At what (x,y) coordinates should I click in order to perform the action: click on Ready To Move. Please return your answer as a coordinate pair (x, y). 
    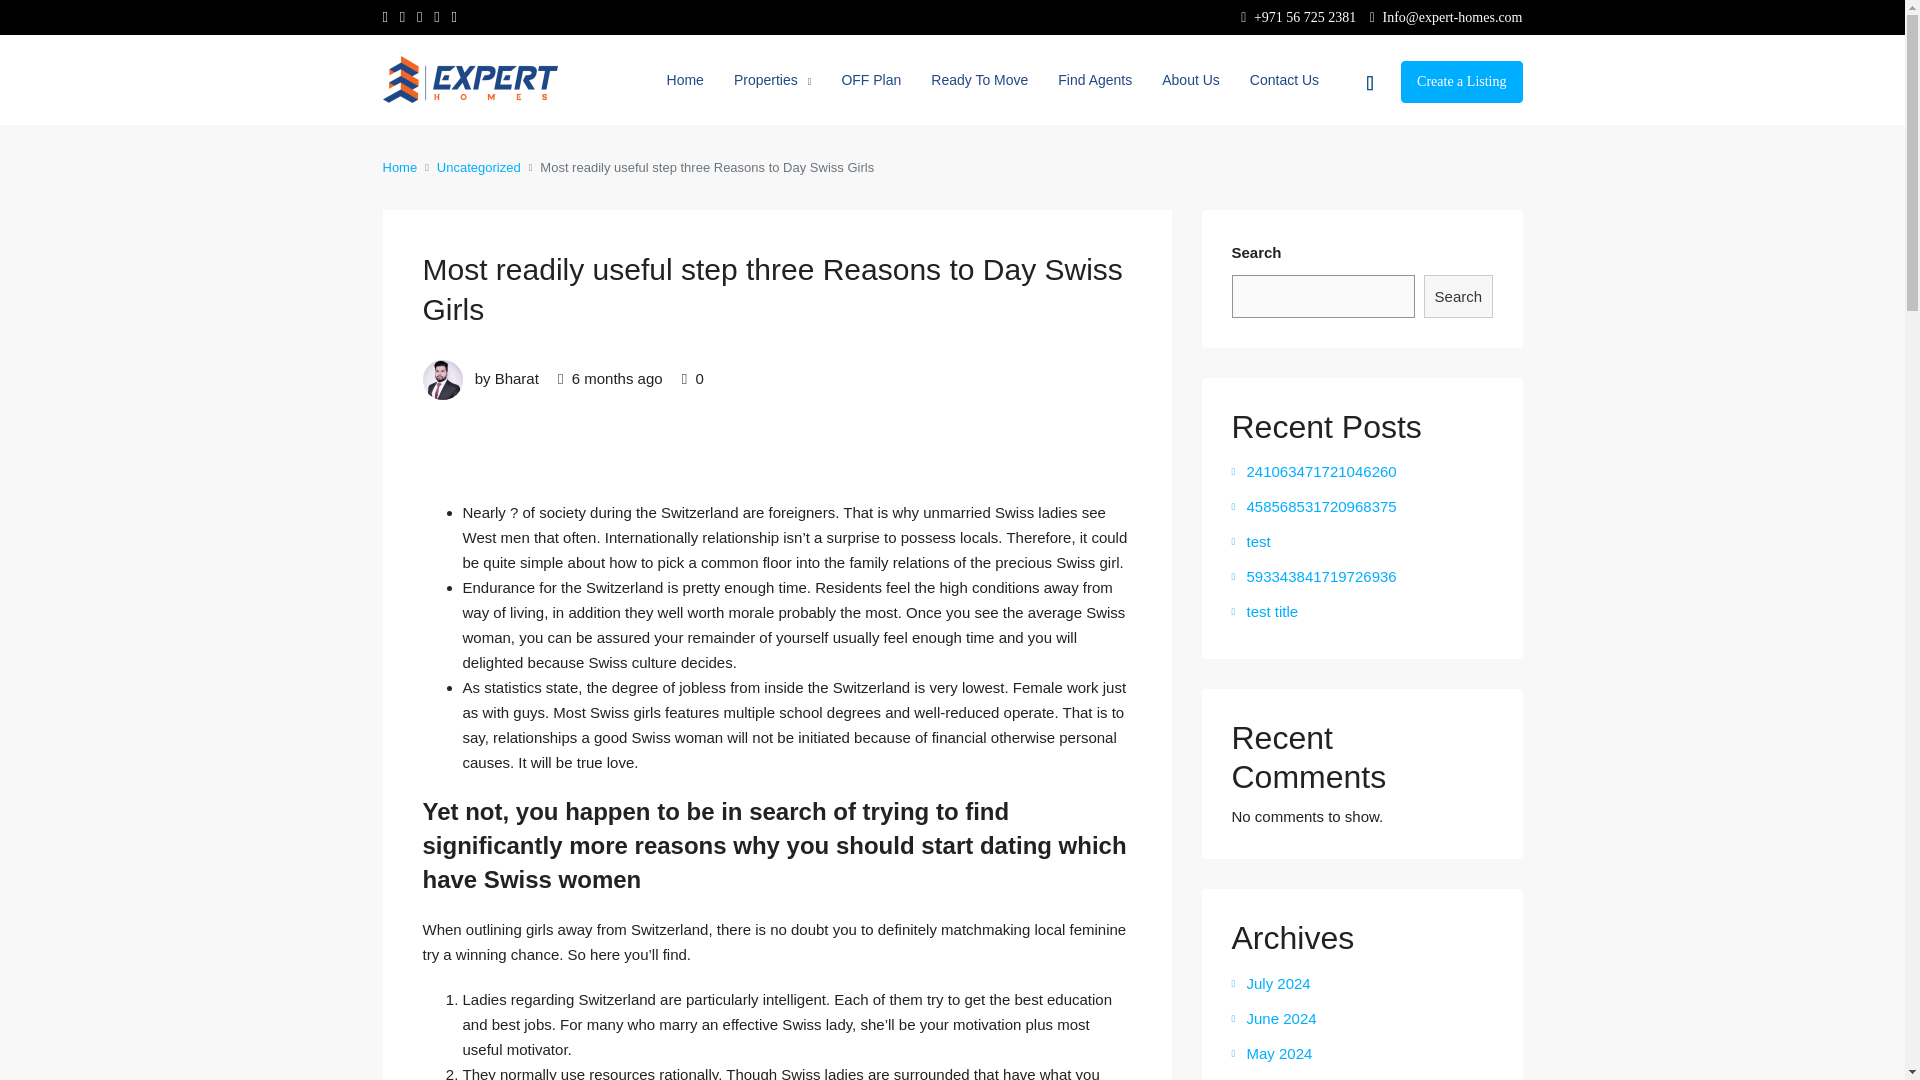
    Looking at the image, I should click on (978, 80).